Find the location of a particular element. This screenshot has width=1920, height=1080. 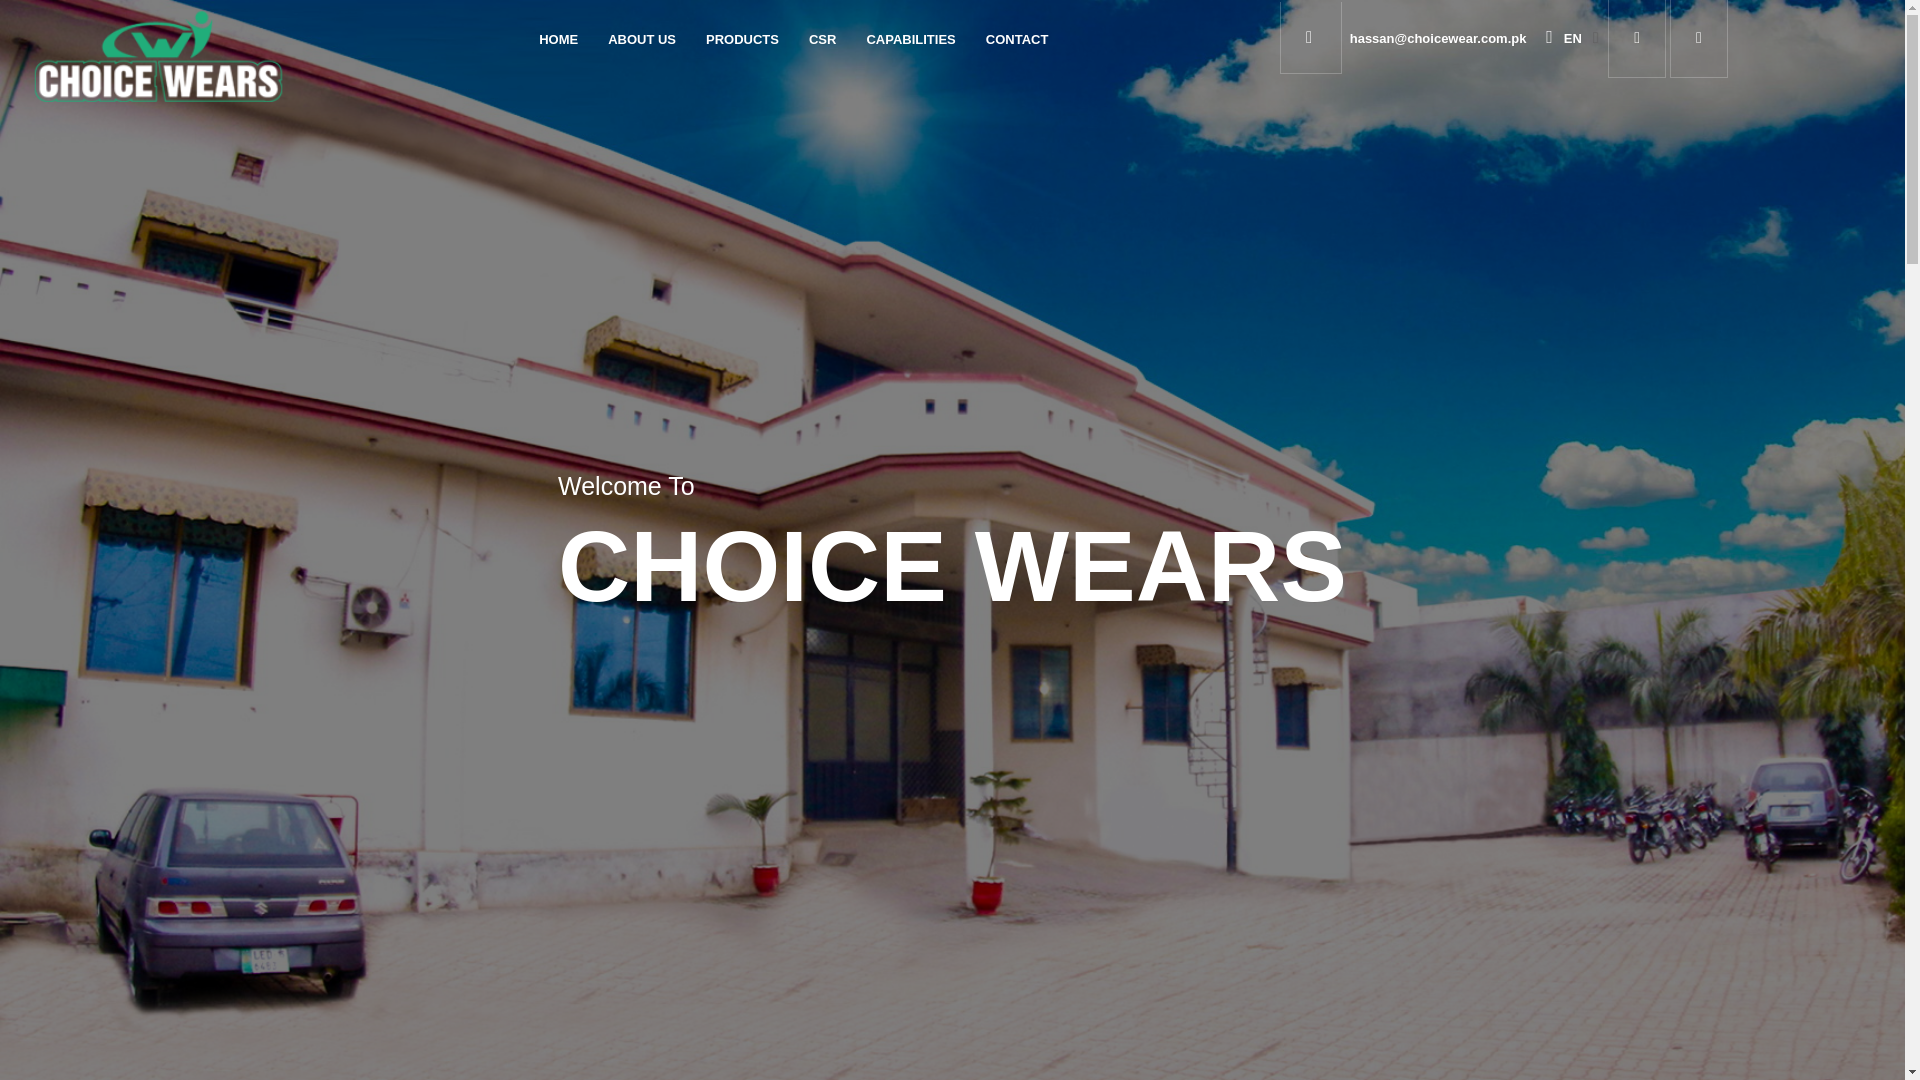

CSR is located at coordinates (822, 40).